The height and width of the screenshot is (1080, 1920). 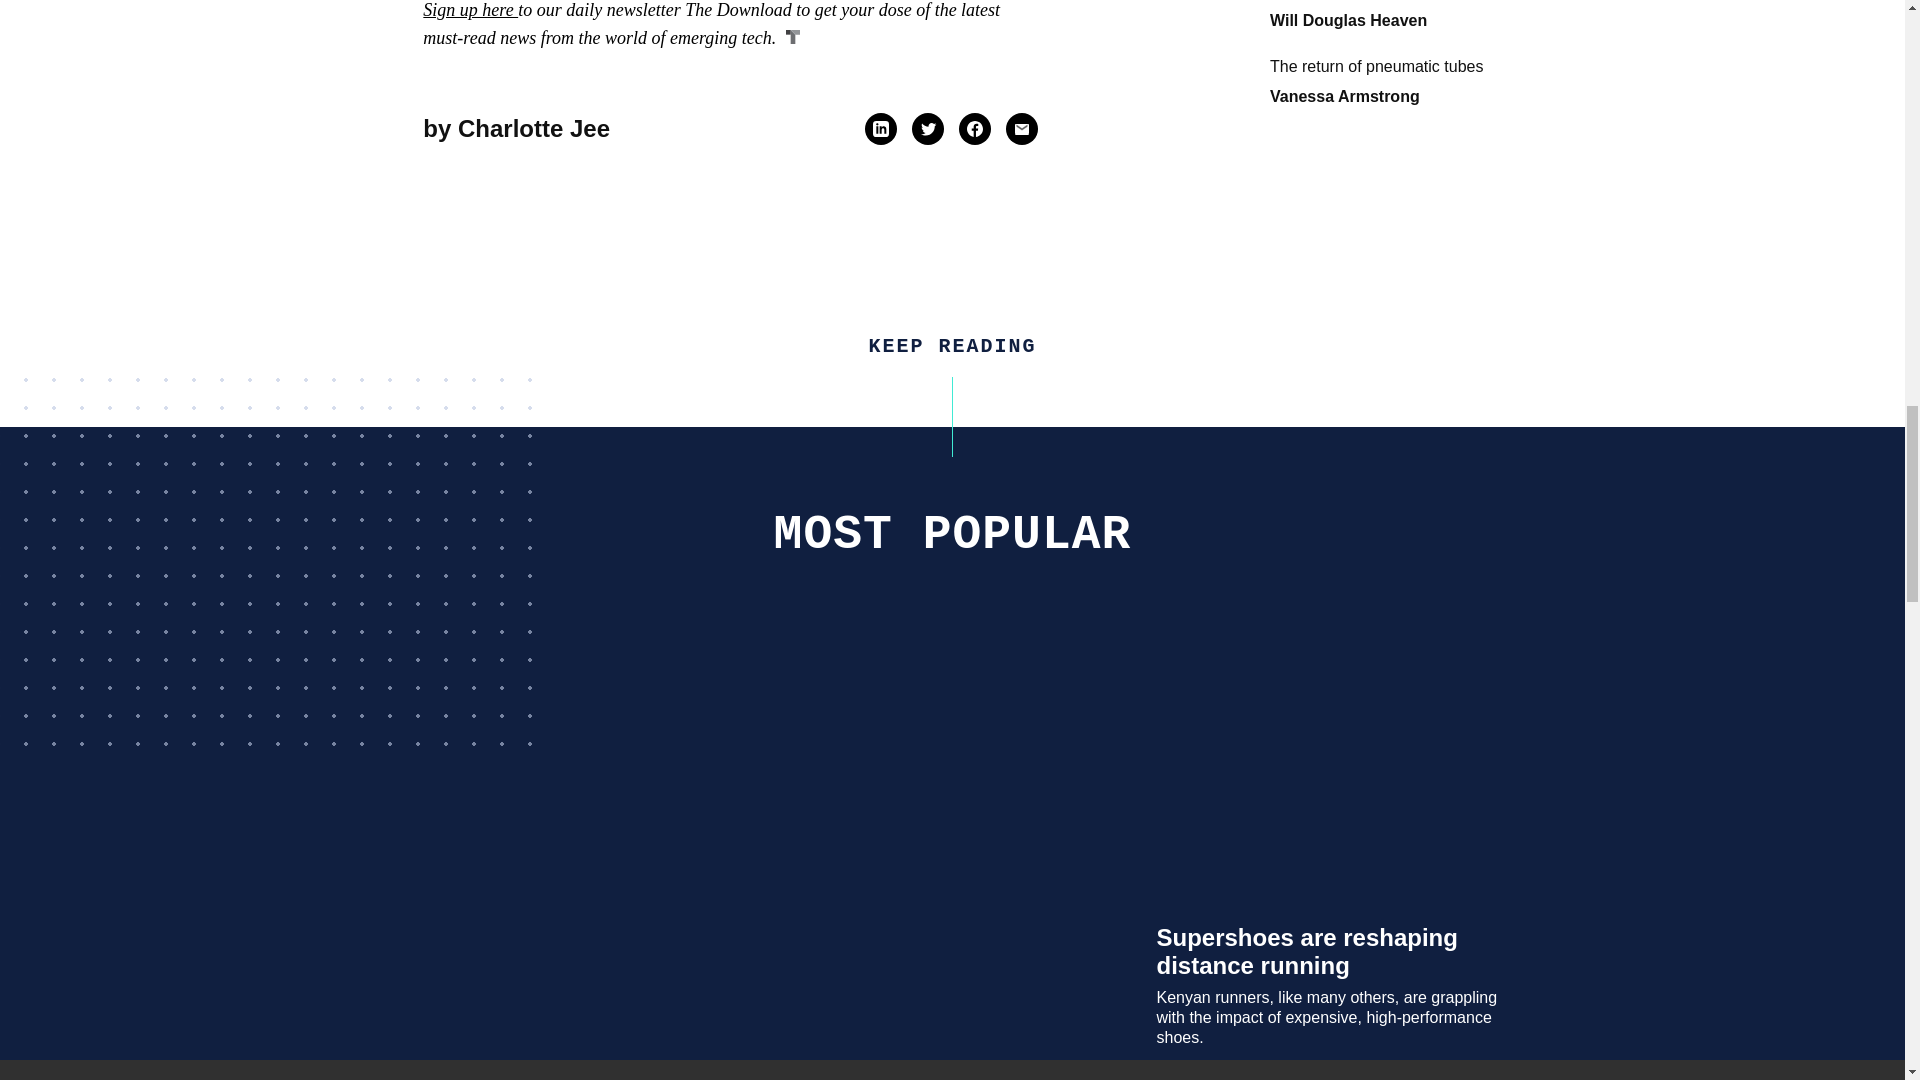 What do you see at coordinates (975, 128) in the screenshot?
I see `Share story on facebook` at bounding box center [975, 128].